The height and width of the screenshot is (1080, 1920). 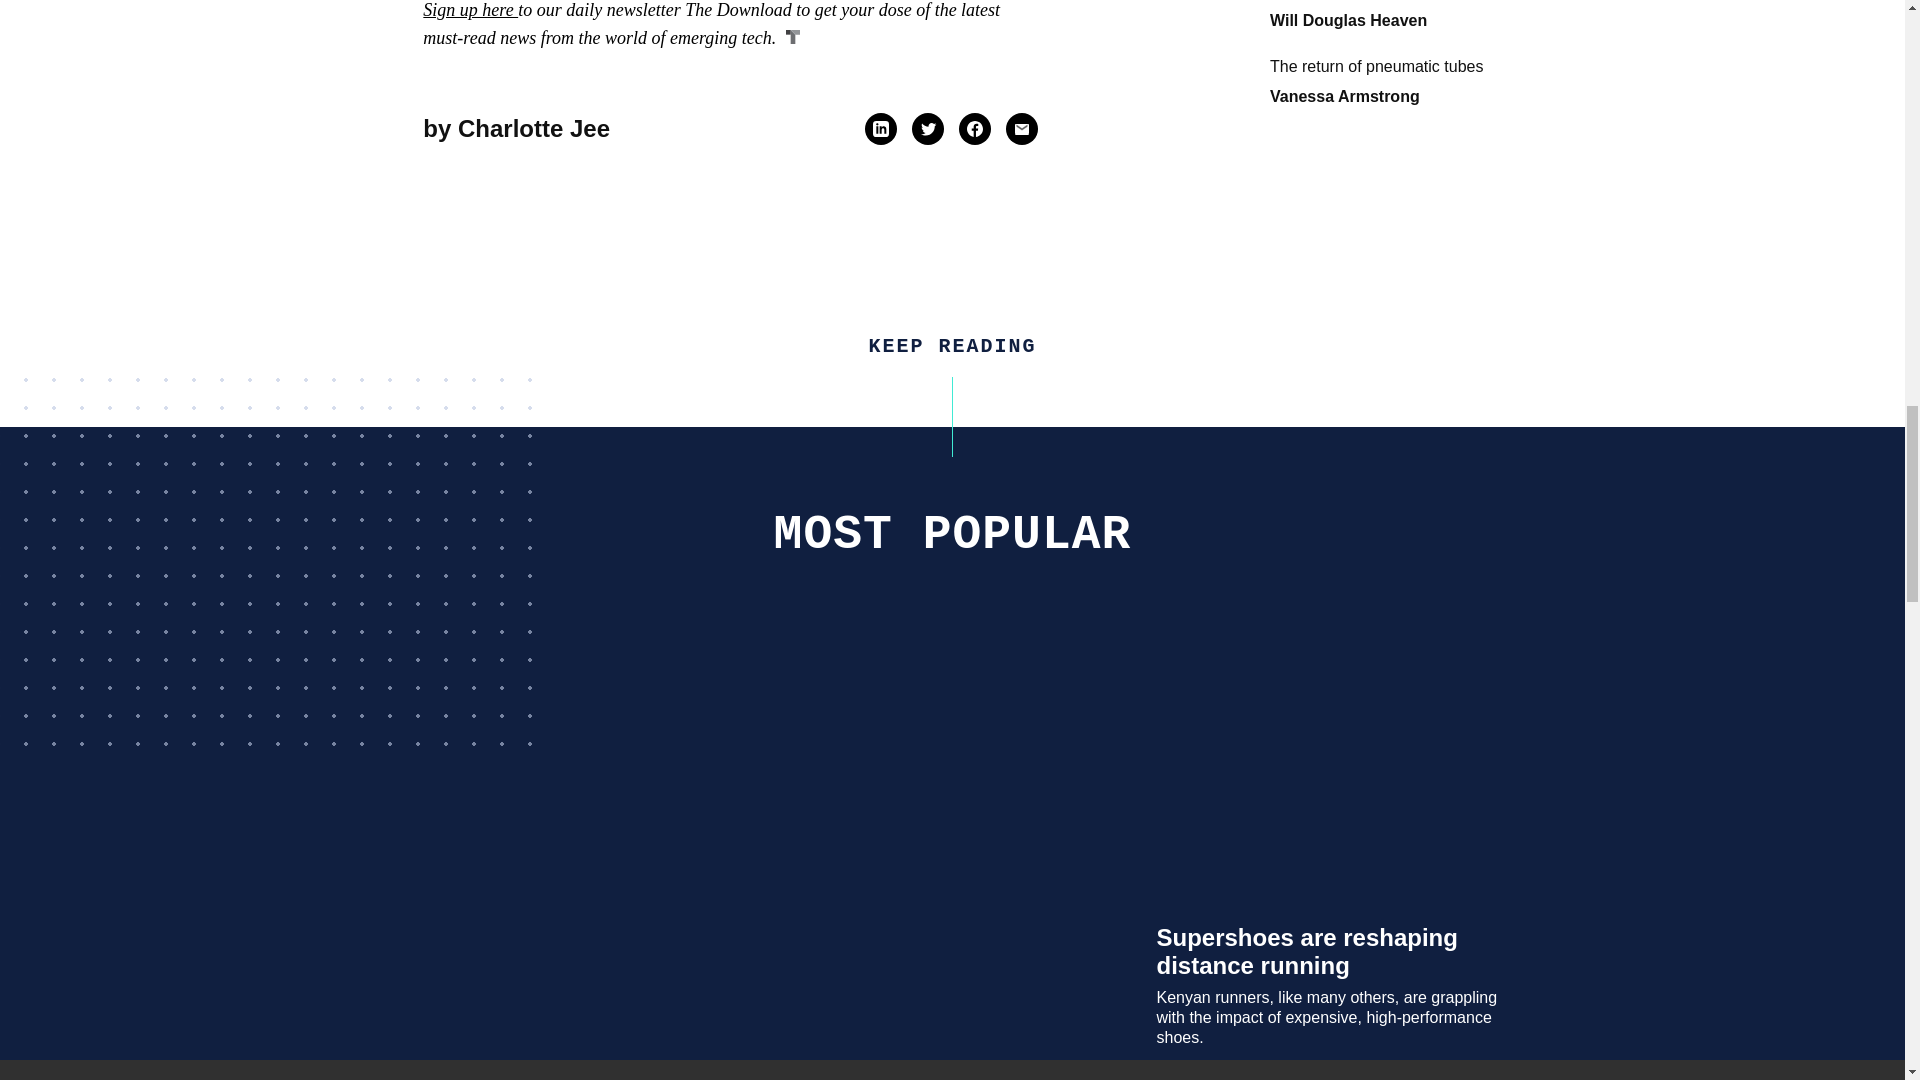 What do you see at coordinates (975, 128) in the screenshot?
I see `Share story on facebook` at bounding box center [975, 128].